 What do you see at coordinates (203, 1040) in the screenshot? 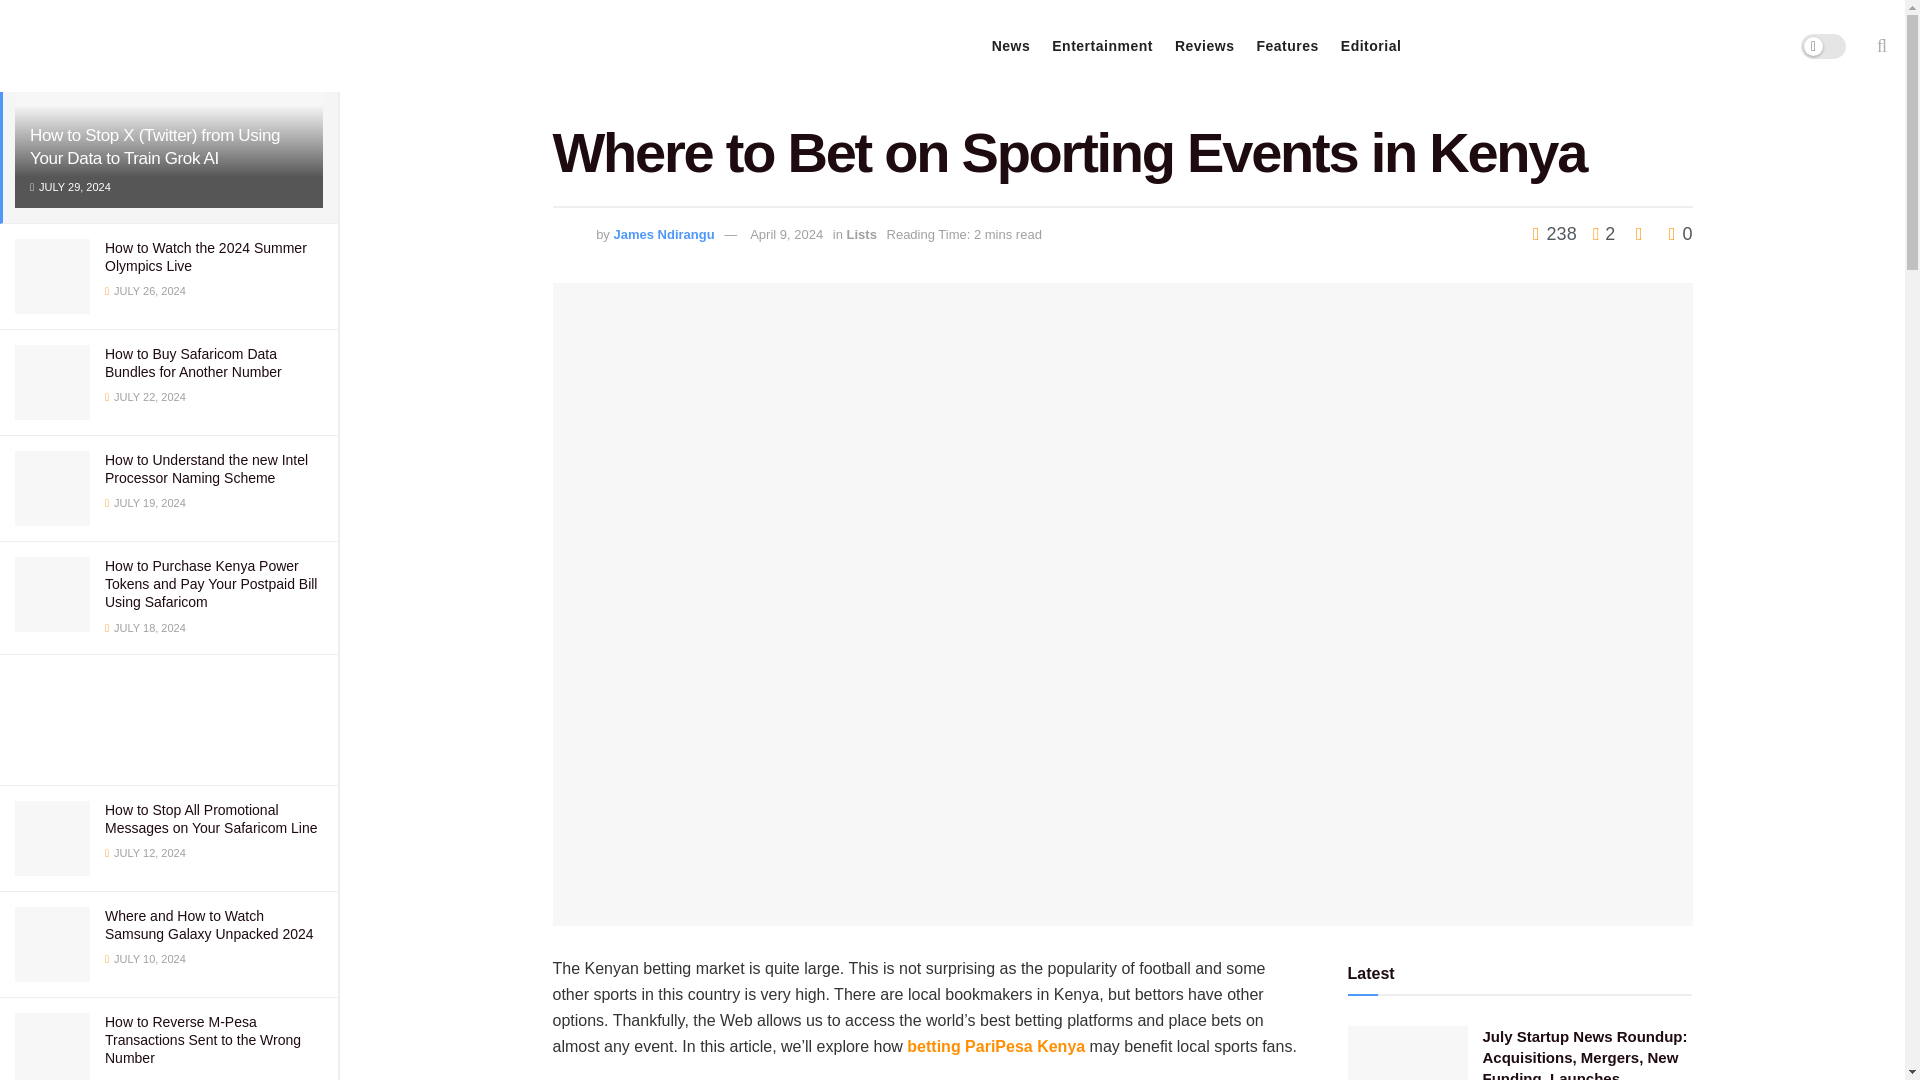
I see `How to Reverse M-Pesa Transactions Sent to the Wrong Number` at bounding box center [203, 1040].